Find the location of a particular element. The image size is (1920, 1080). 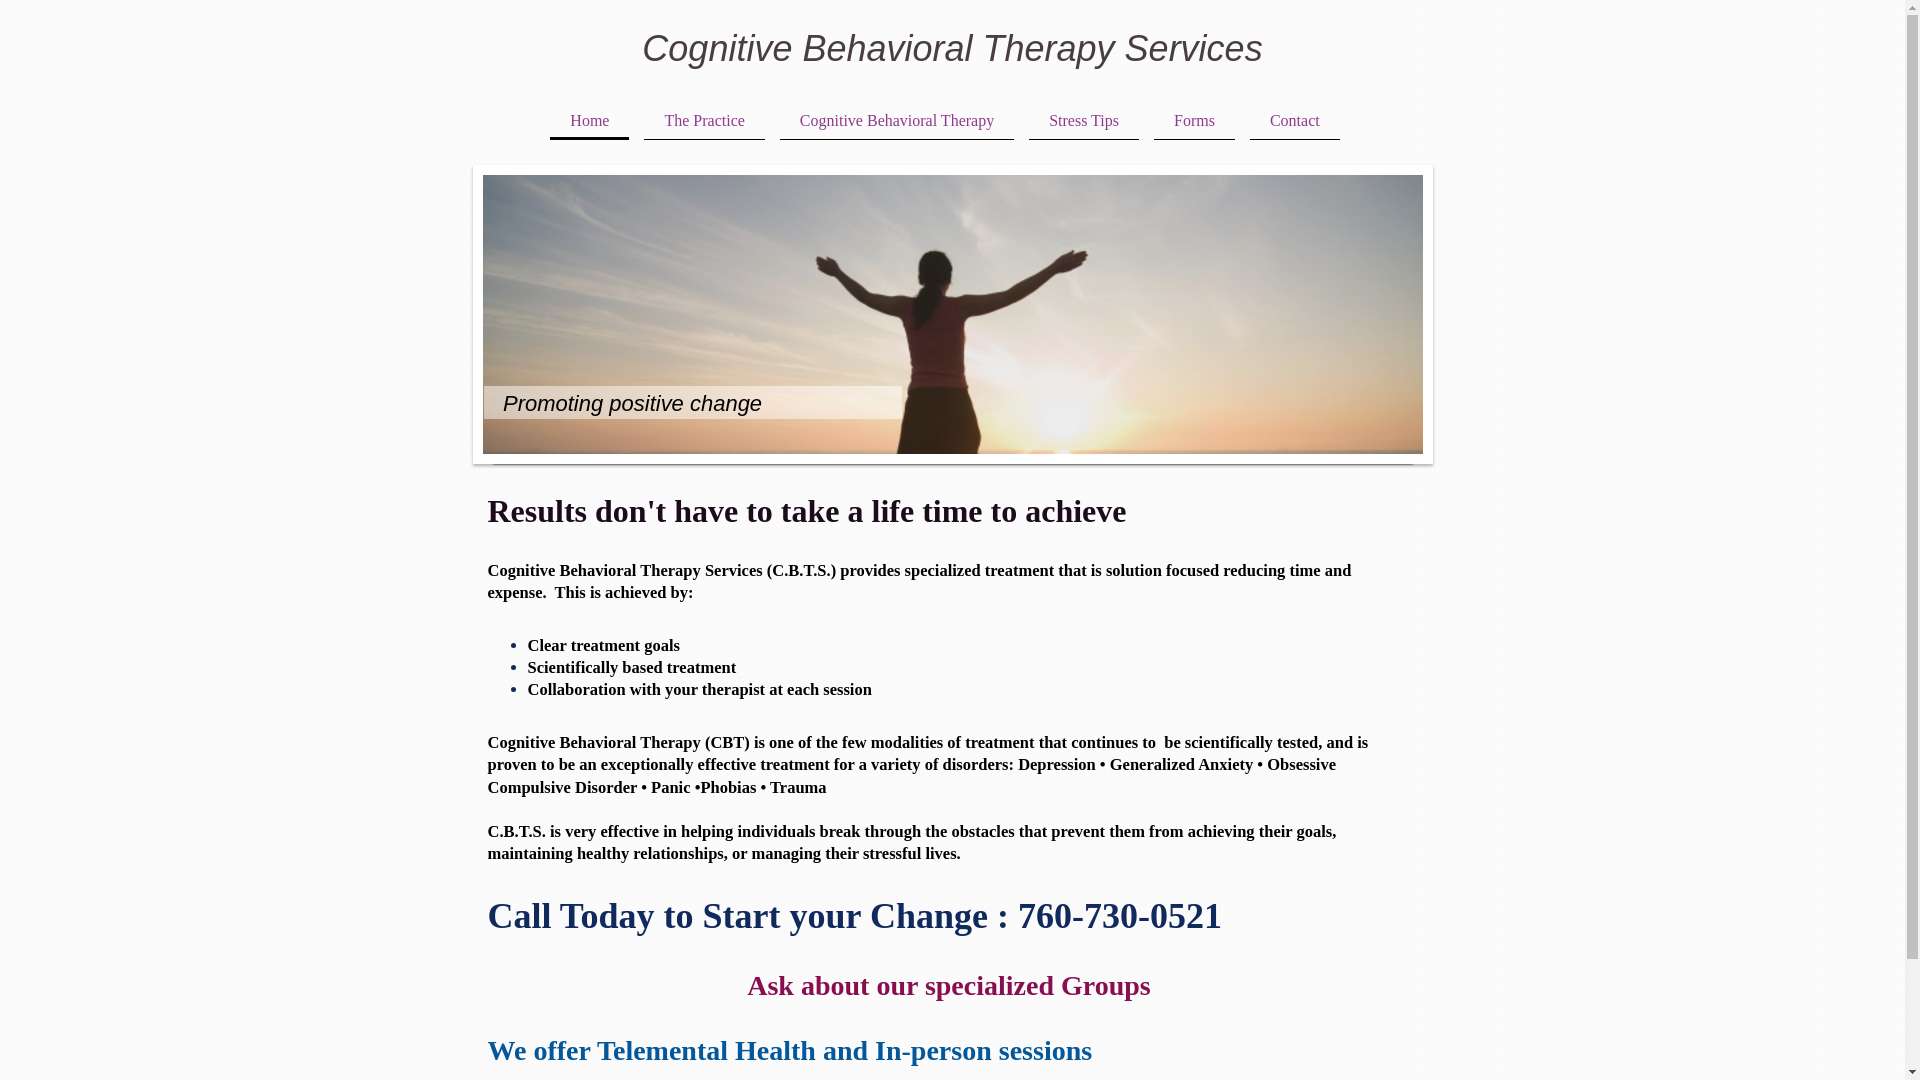

Cognitive Behavioral Therapy Services is located at coordinates (951, 48).